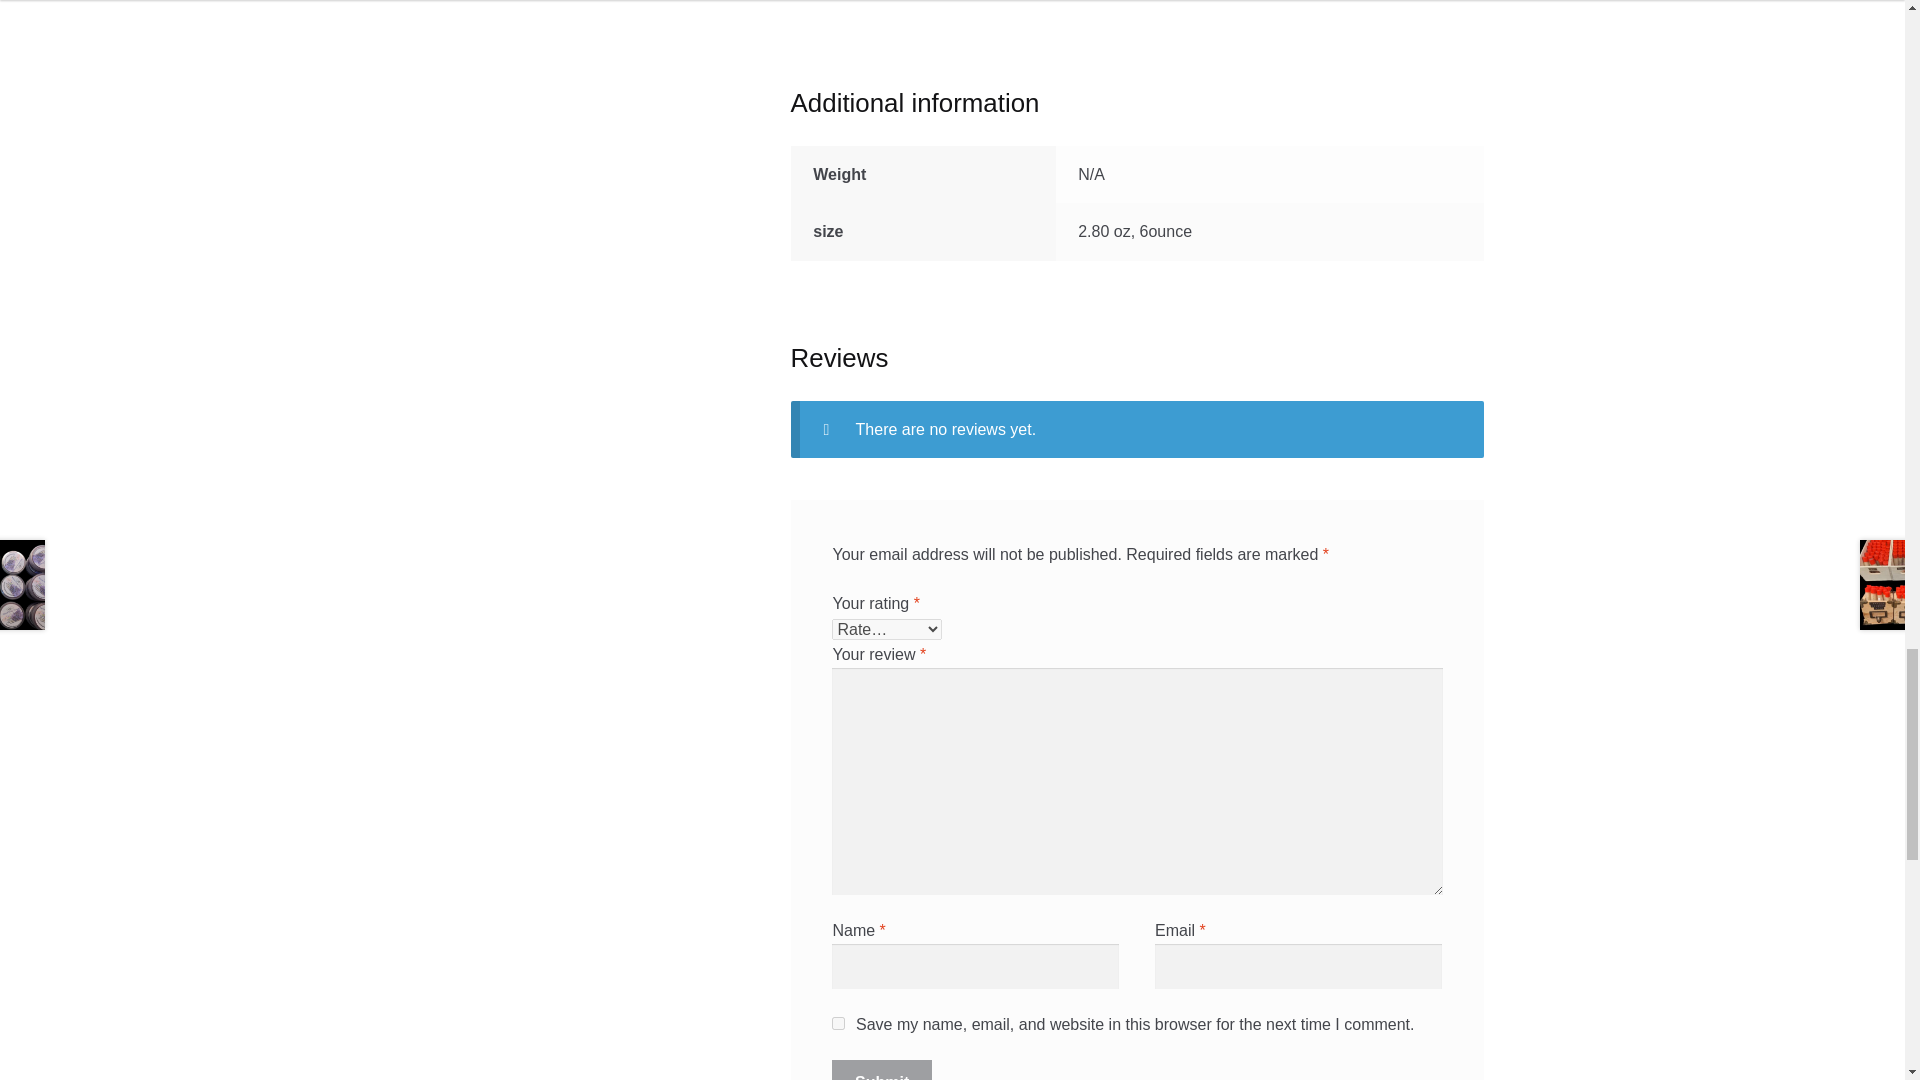  Describe the element at coordinates (838, 1024) in the screenshot. I see `yes` at that location.